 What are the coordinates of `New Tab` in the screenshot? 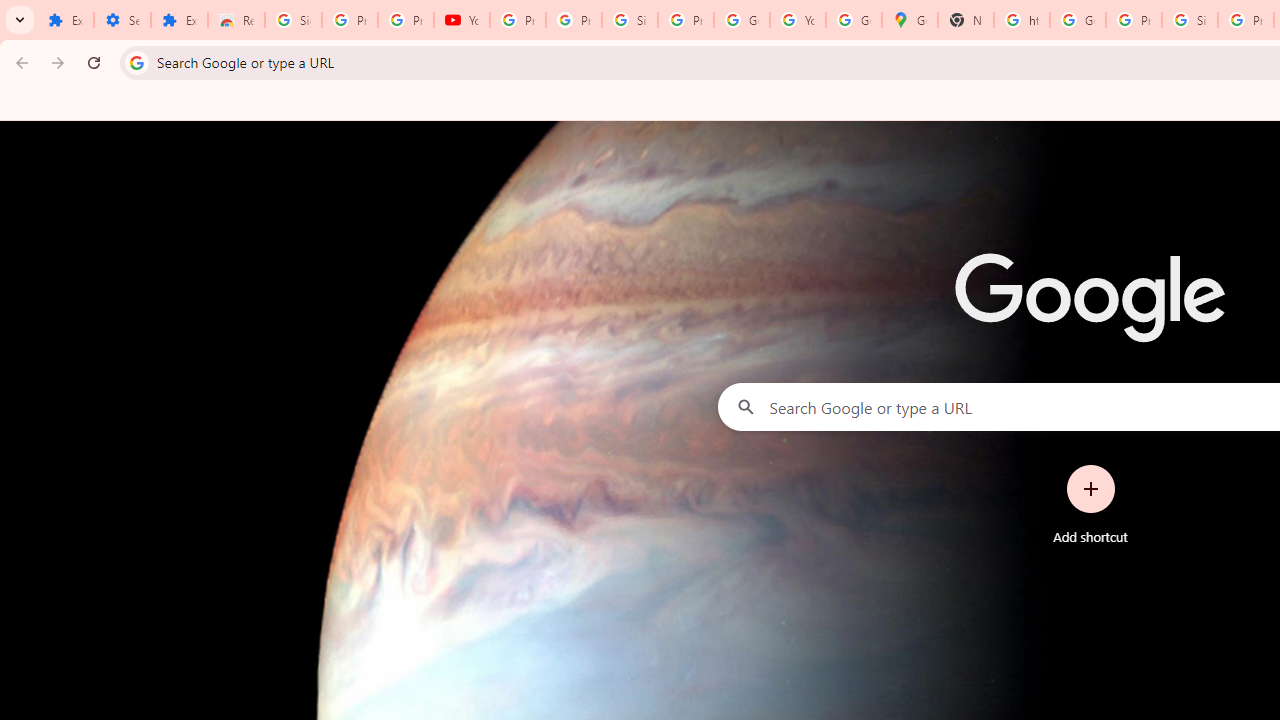 It's located at (966, 20).